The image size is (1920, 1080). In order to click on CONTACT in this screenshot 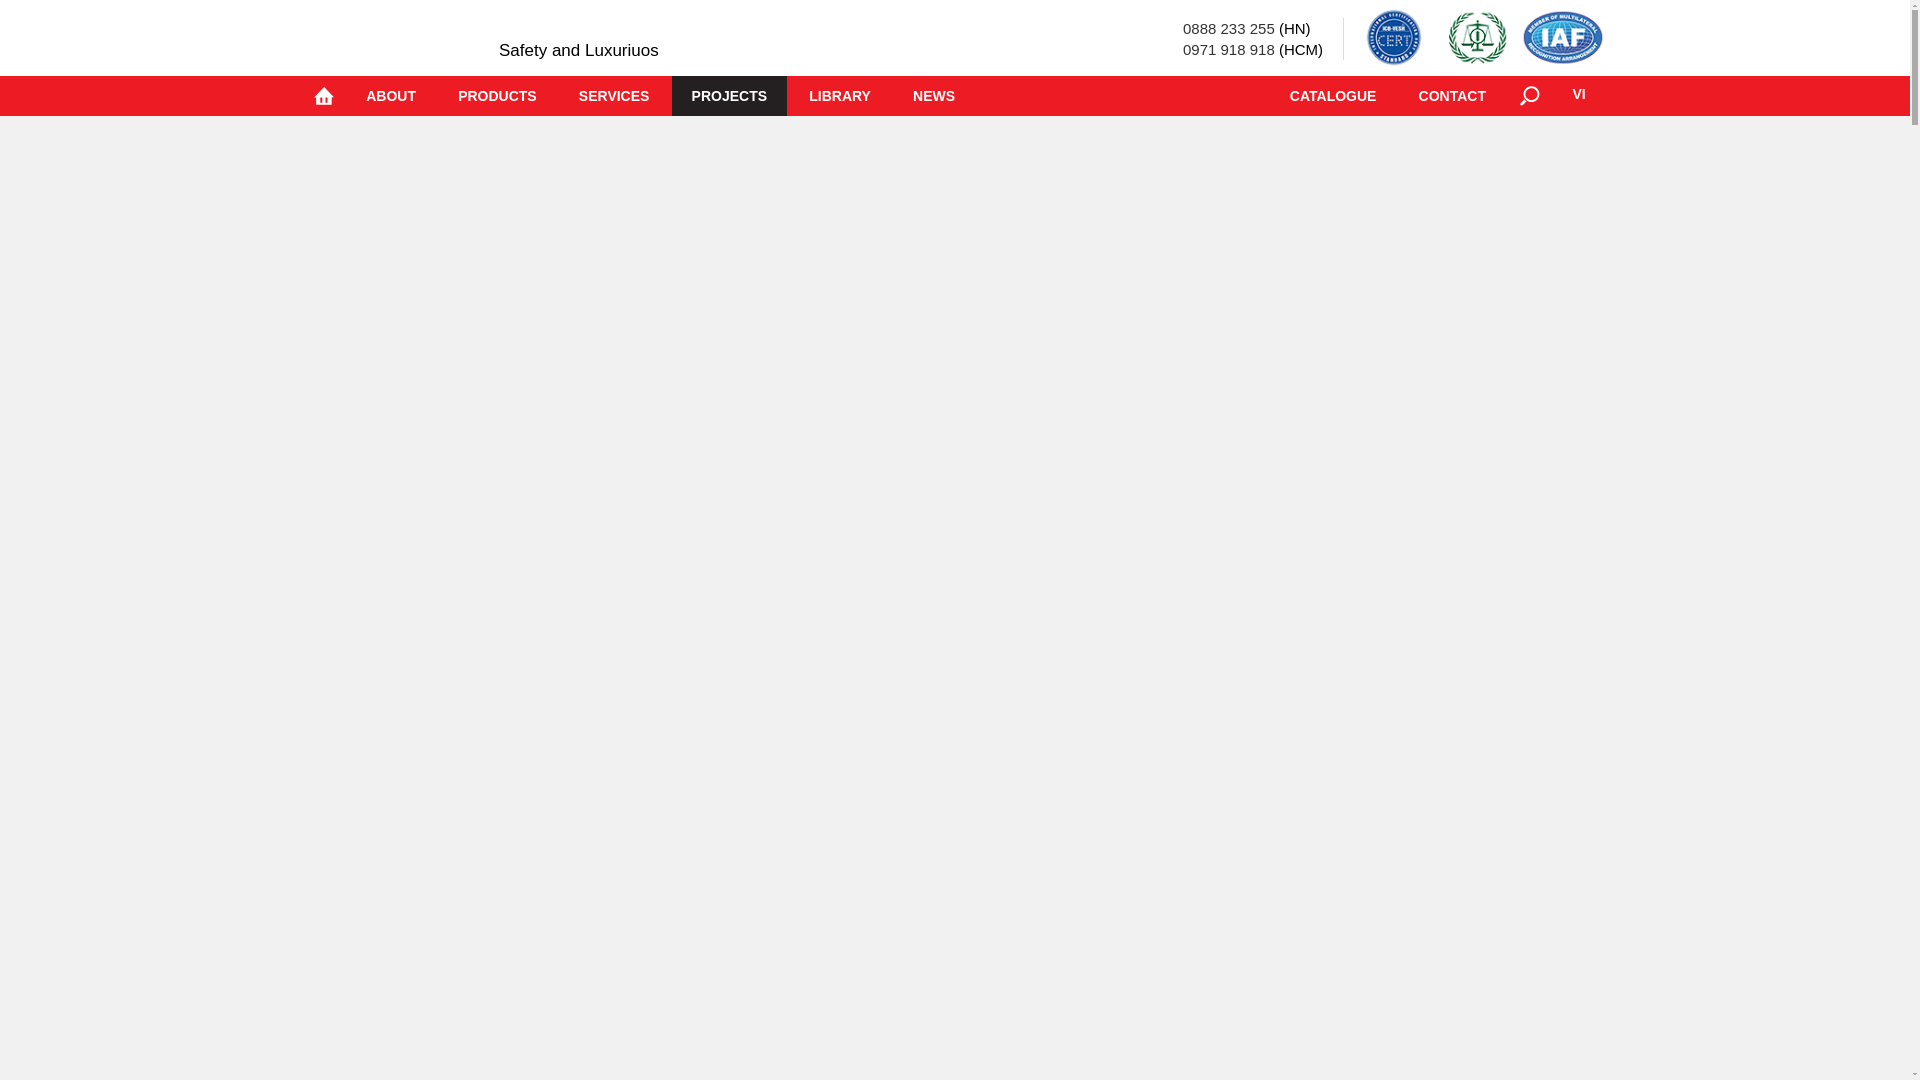, I will do `click(1452, 95)`.